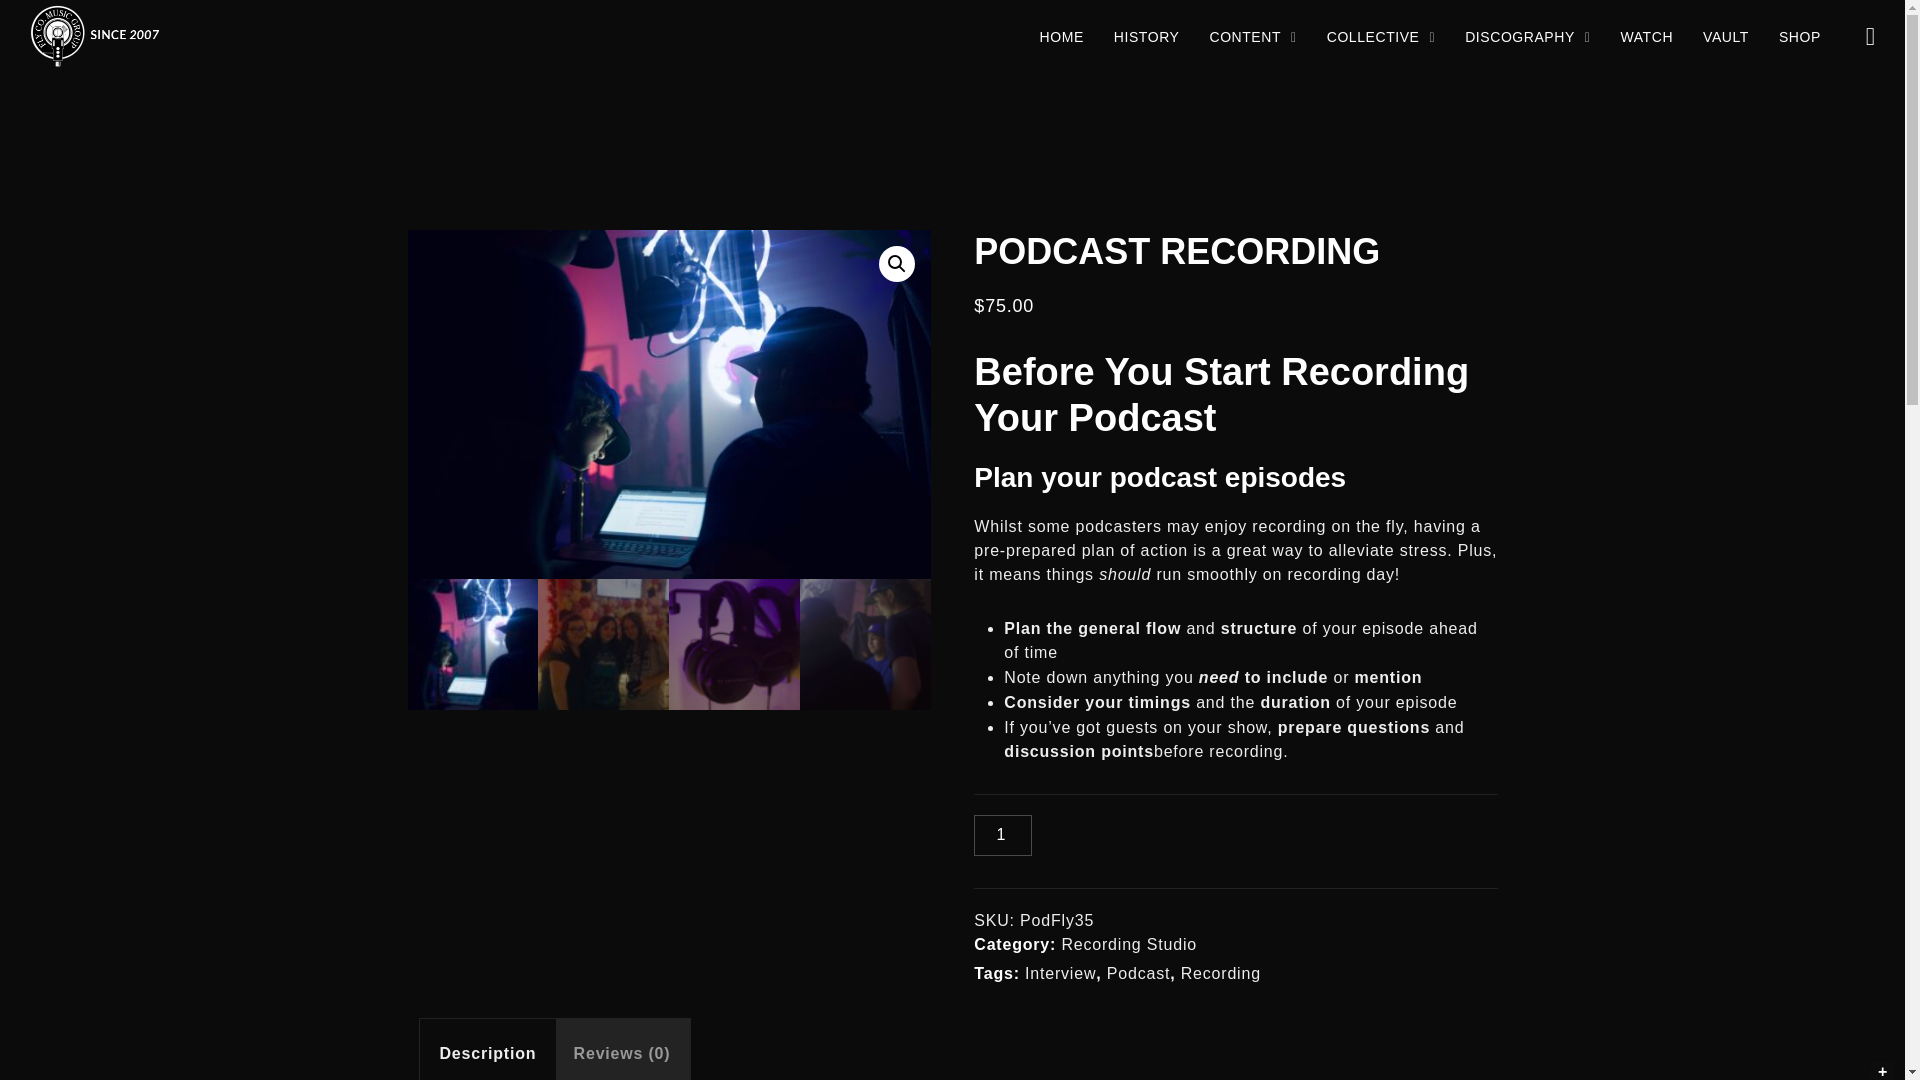 The image size is (1920, 1080). Describe the element at coordinates (1191, 404) in the screenshot. I see `LAHS` at that location.